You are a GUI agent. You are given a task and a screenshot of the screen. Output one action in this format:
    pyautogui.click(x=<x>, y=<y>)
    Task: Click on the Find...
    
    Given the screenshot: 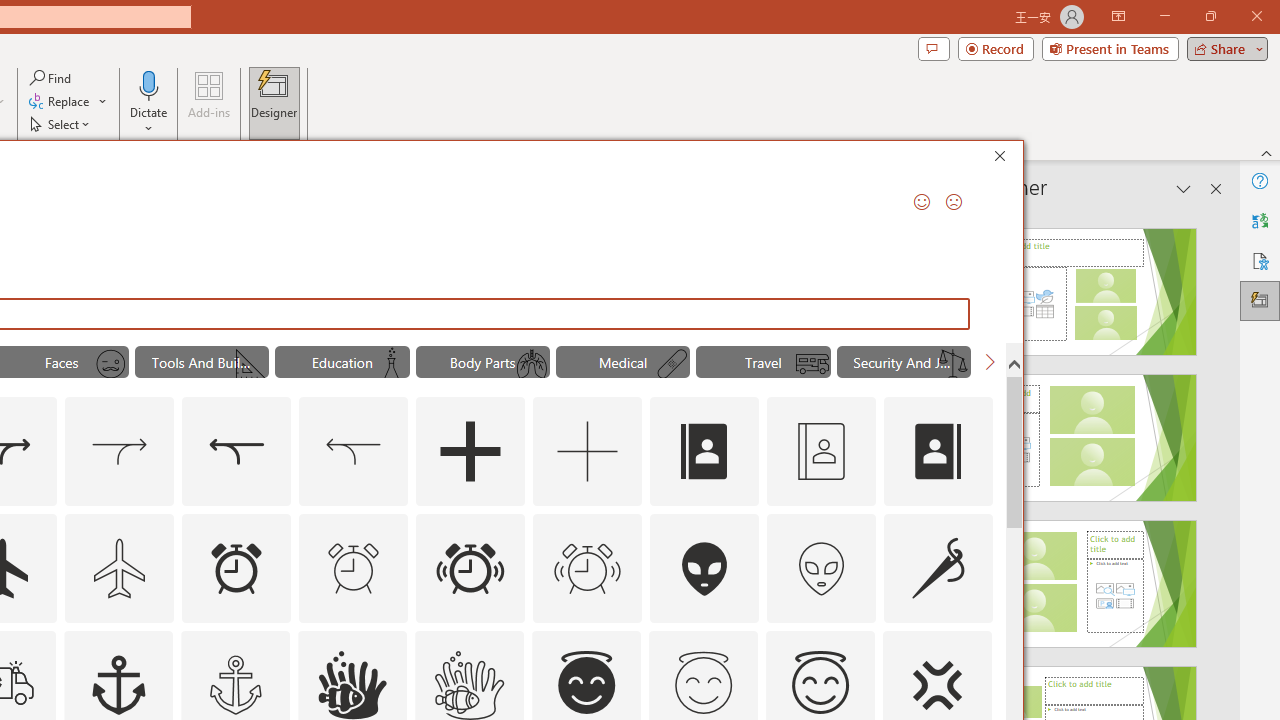 What is the action you would take?
    pyautogui.click(x=52, y=78)
    